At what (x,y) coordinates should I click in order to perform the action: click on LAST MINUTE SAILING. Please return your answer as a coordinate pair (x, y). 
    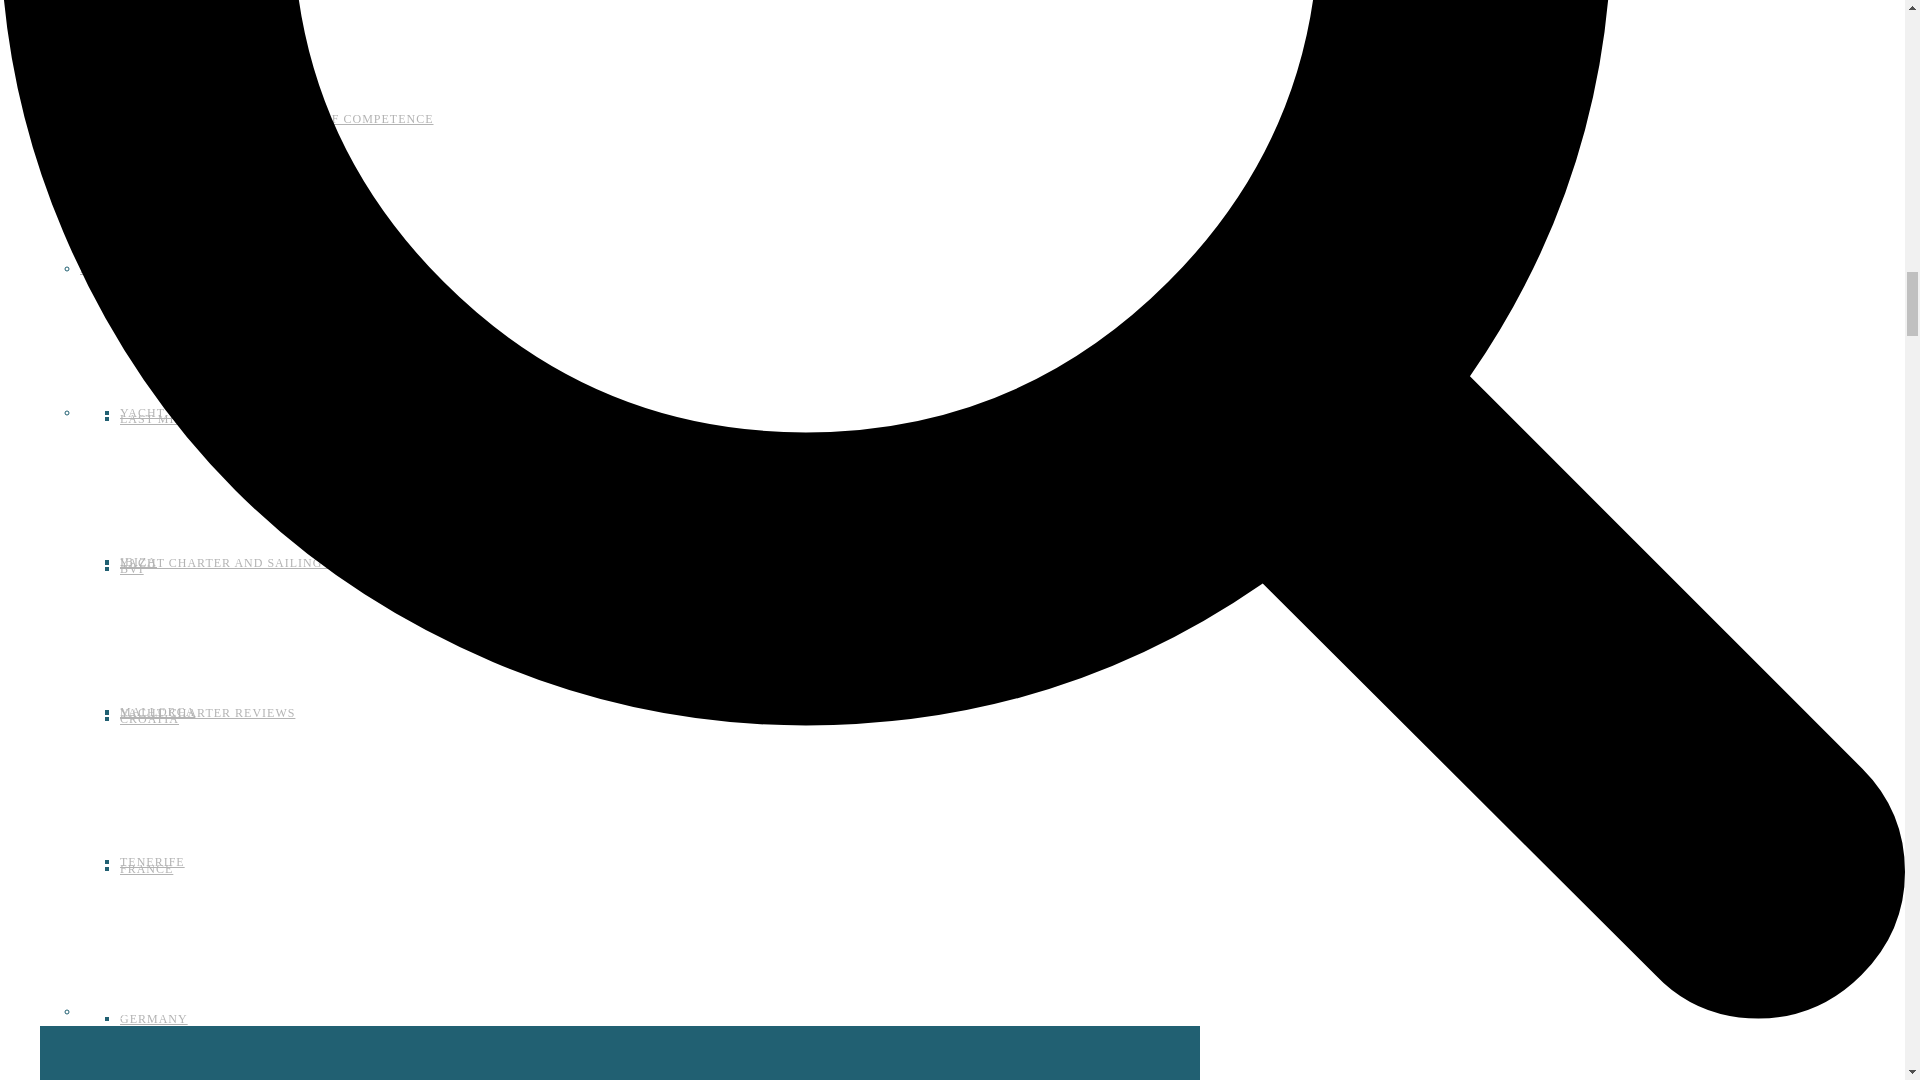
    Looking at the image, I should click on (154, 269).